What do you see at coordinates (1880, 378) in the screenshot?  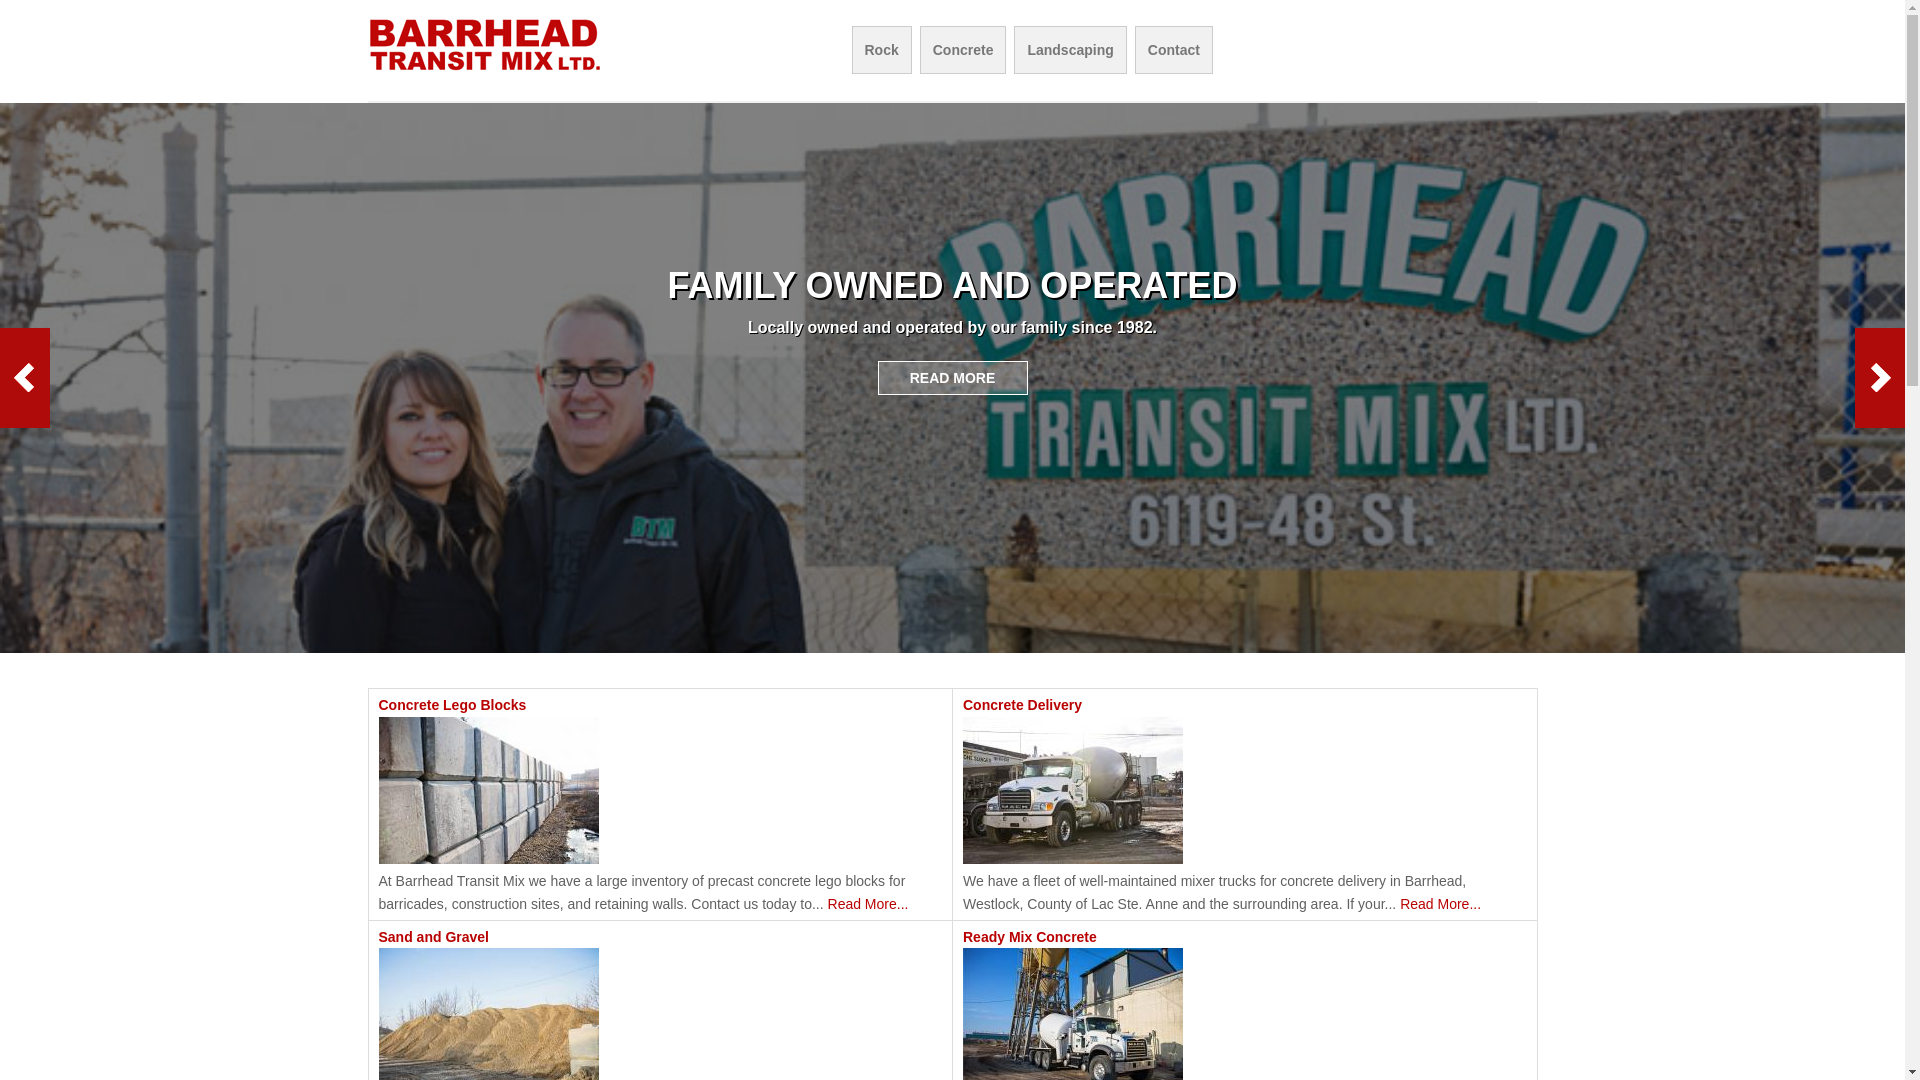 I see `Next` at bounding box center [1880, 378].